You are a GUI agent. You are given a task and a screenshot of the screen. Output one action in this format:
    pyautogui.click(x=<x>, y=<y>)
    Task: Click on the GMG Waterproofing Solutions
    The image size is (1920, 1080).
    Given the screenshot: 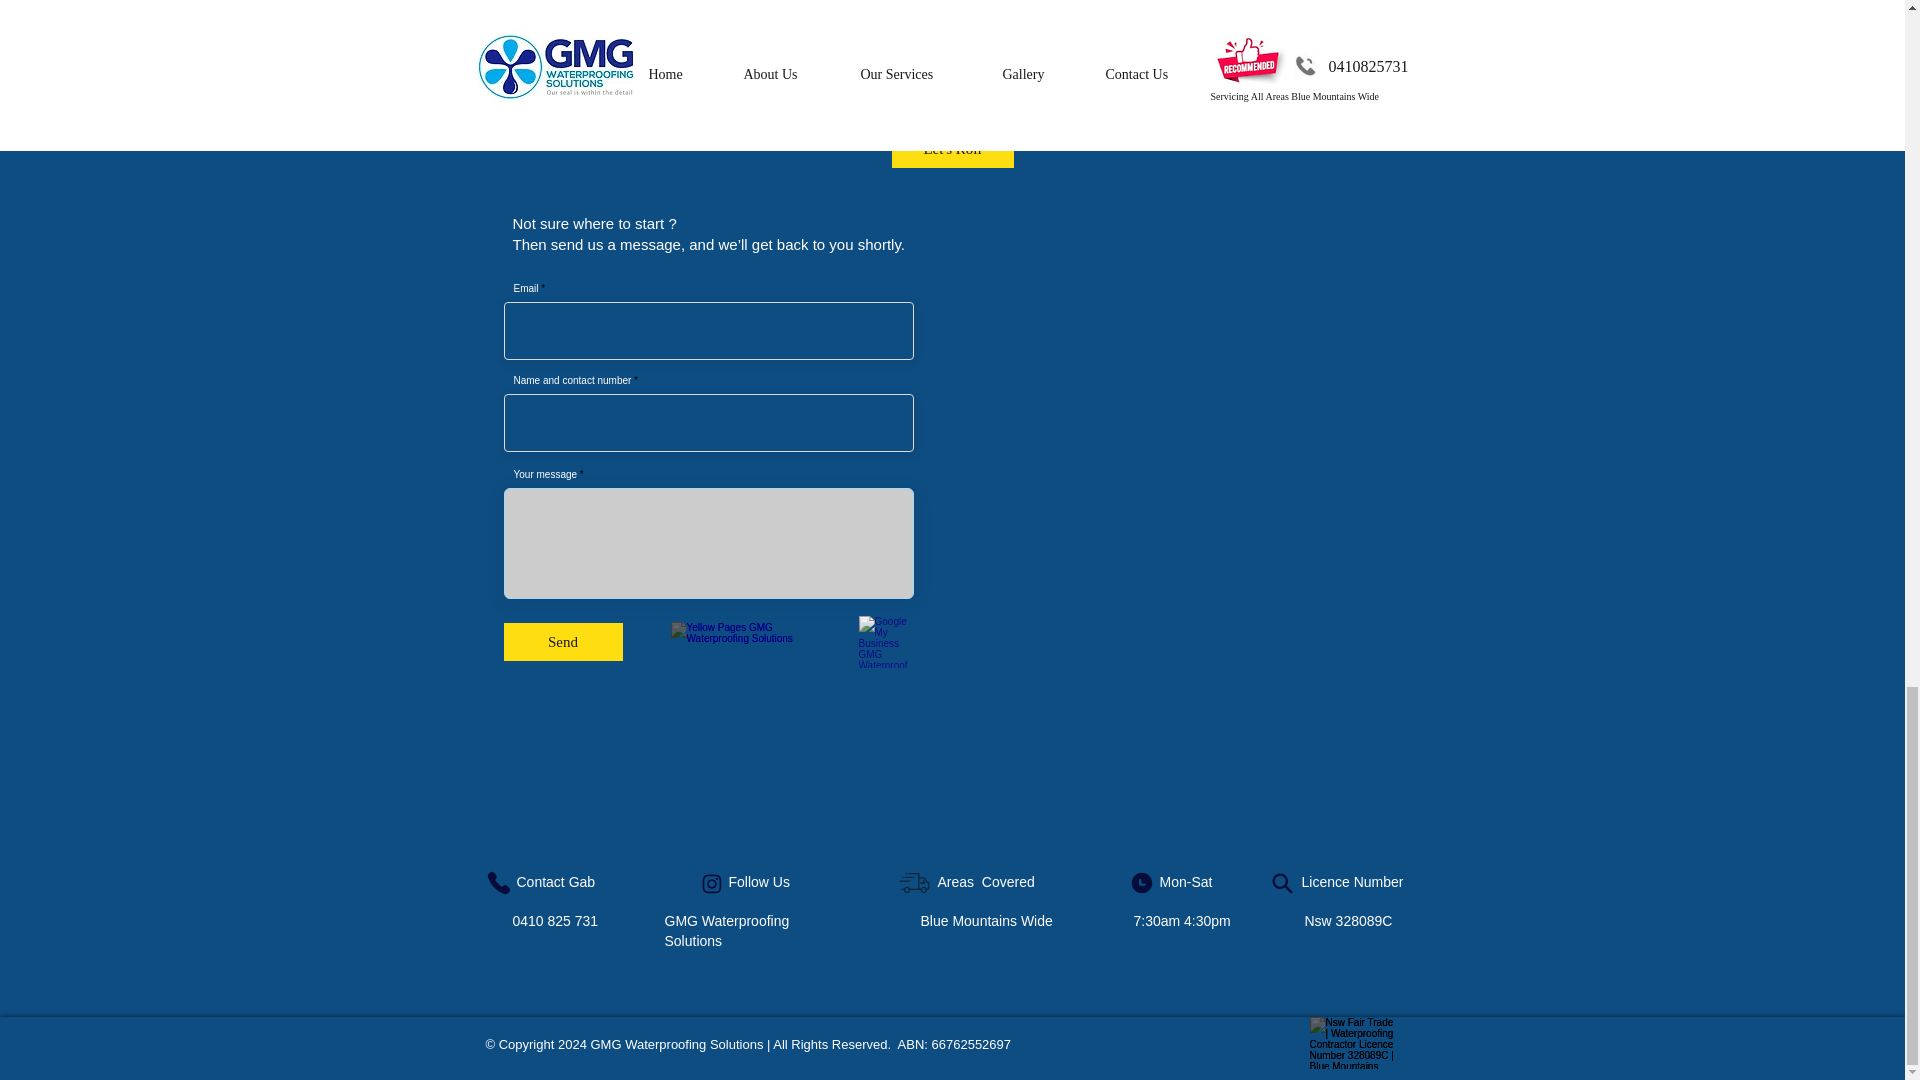 What is the action you would take?
    pyautogui.click(x=726, y=930)
    